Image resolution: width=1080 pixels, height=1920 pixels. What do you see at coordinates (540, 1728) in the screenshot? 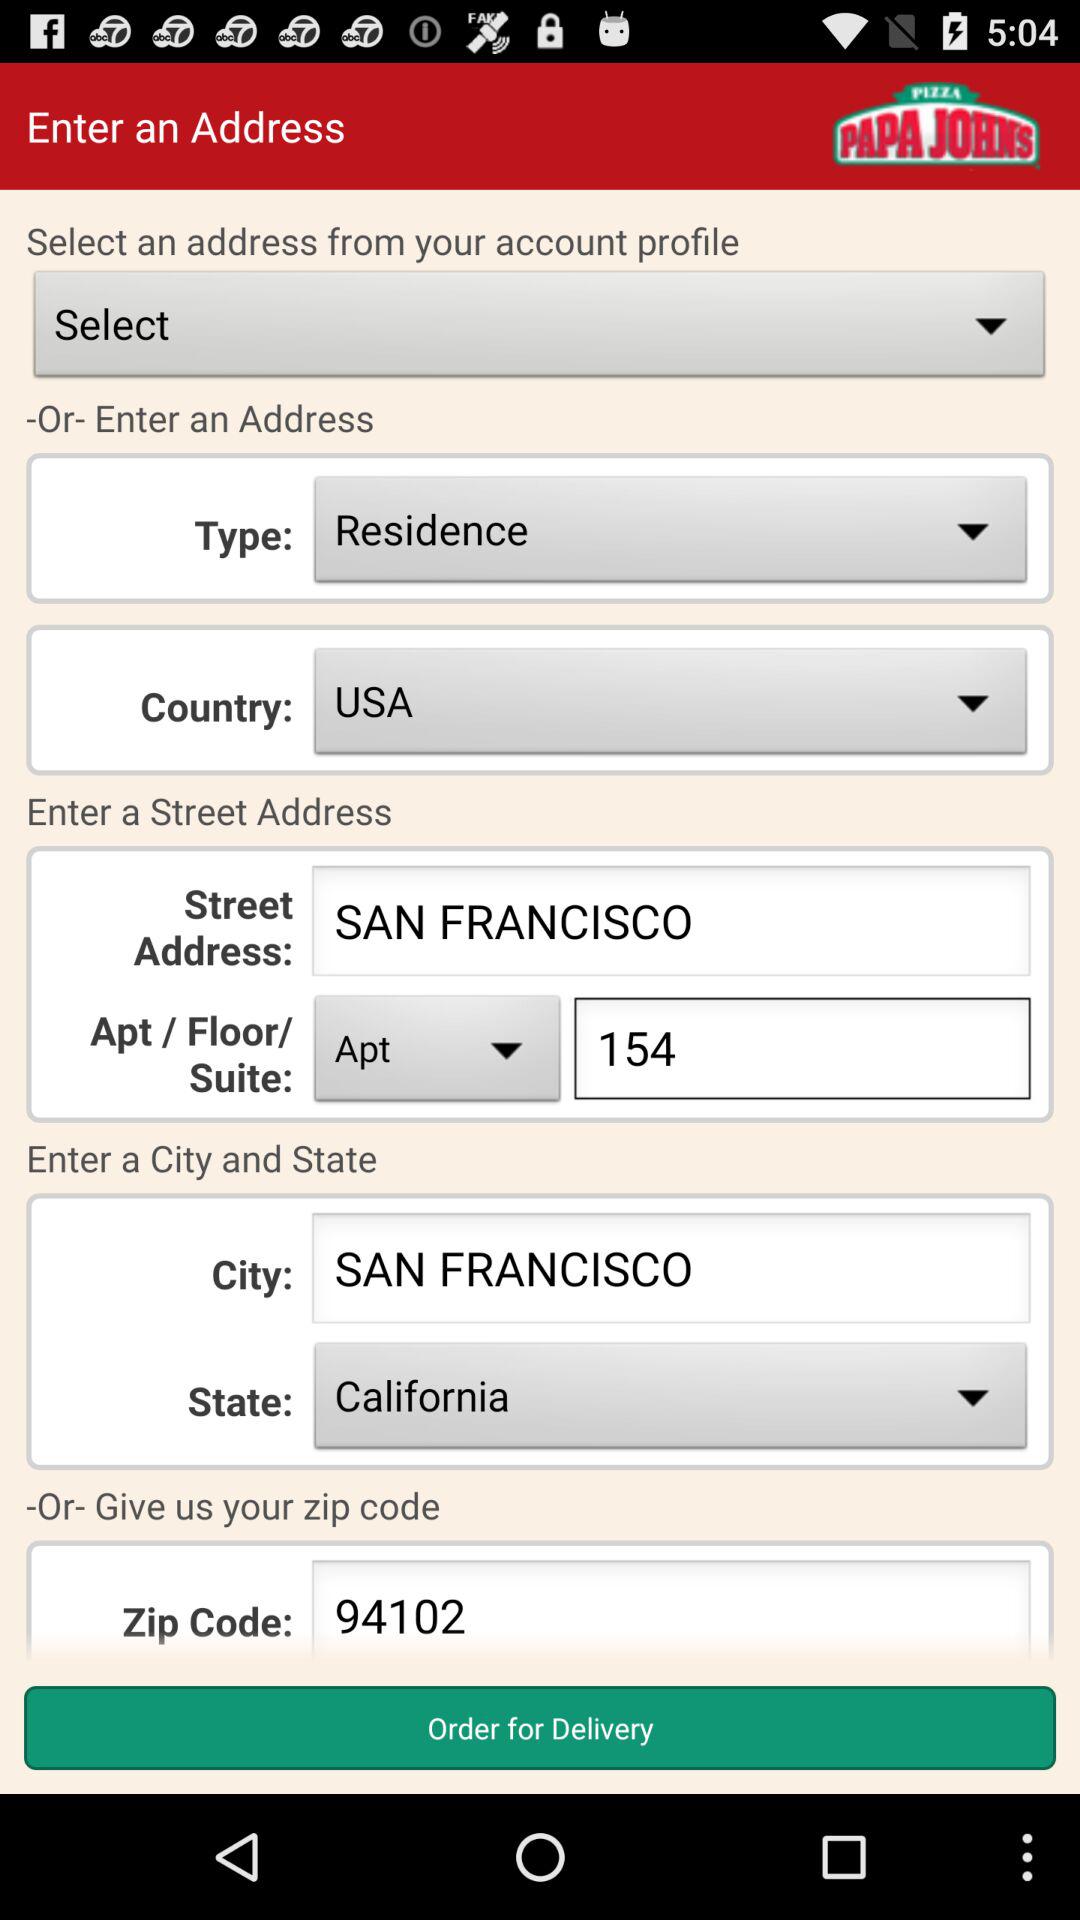
I see `click on order for delivery` at bounding box center [540, 1728].